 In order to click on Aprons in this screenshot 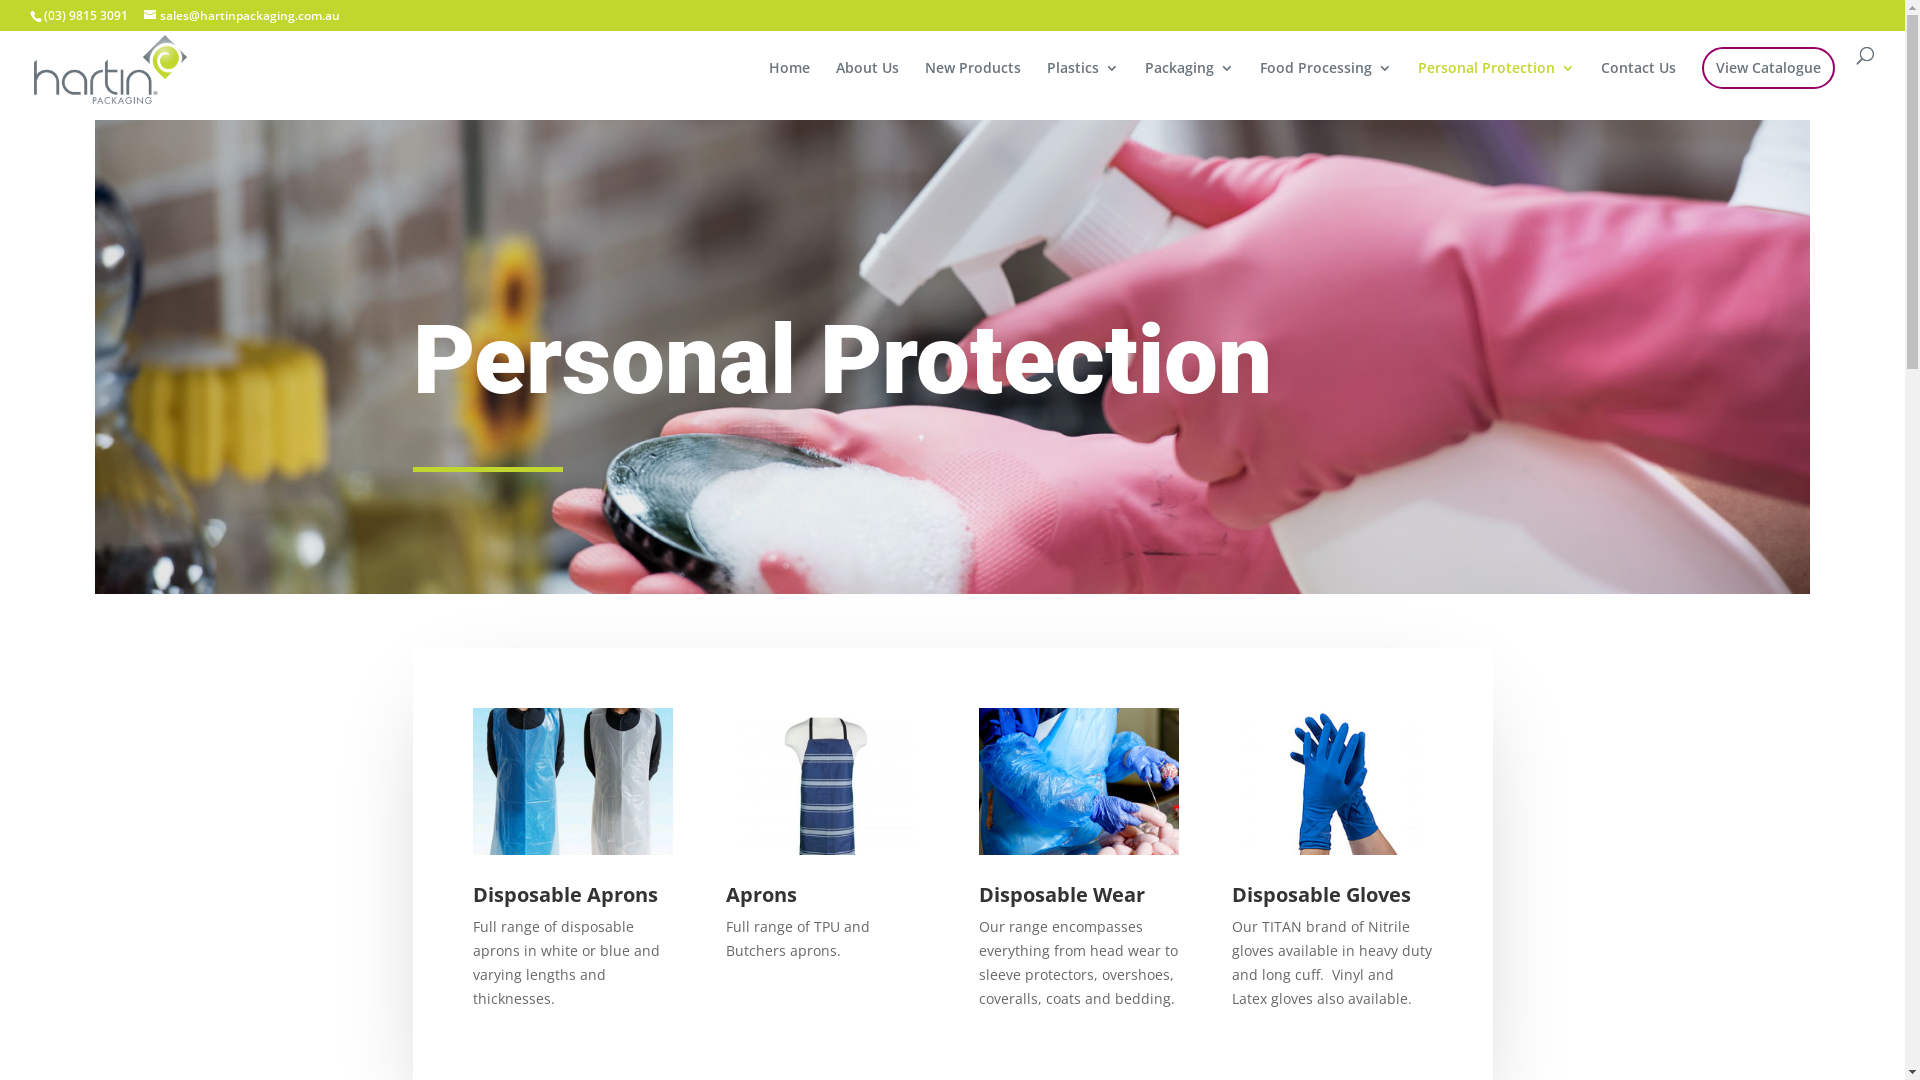, I will do `click(762, 894)`.